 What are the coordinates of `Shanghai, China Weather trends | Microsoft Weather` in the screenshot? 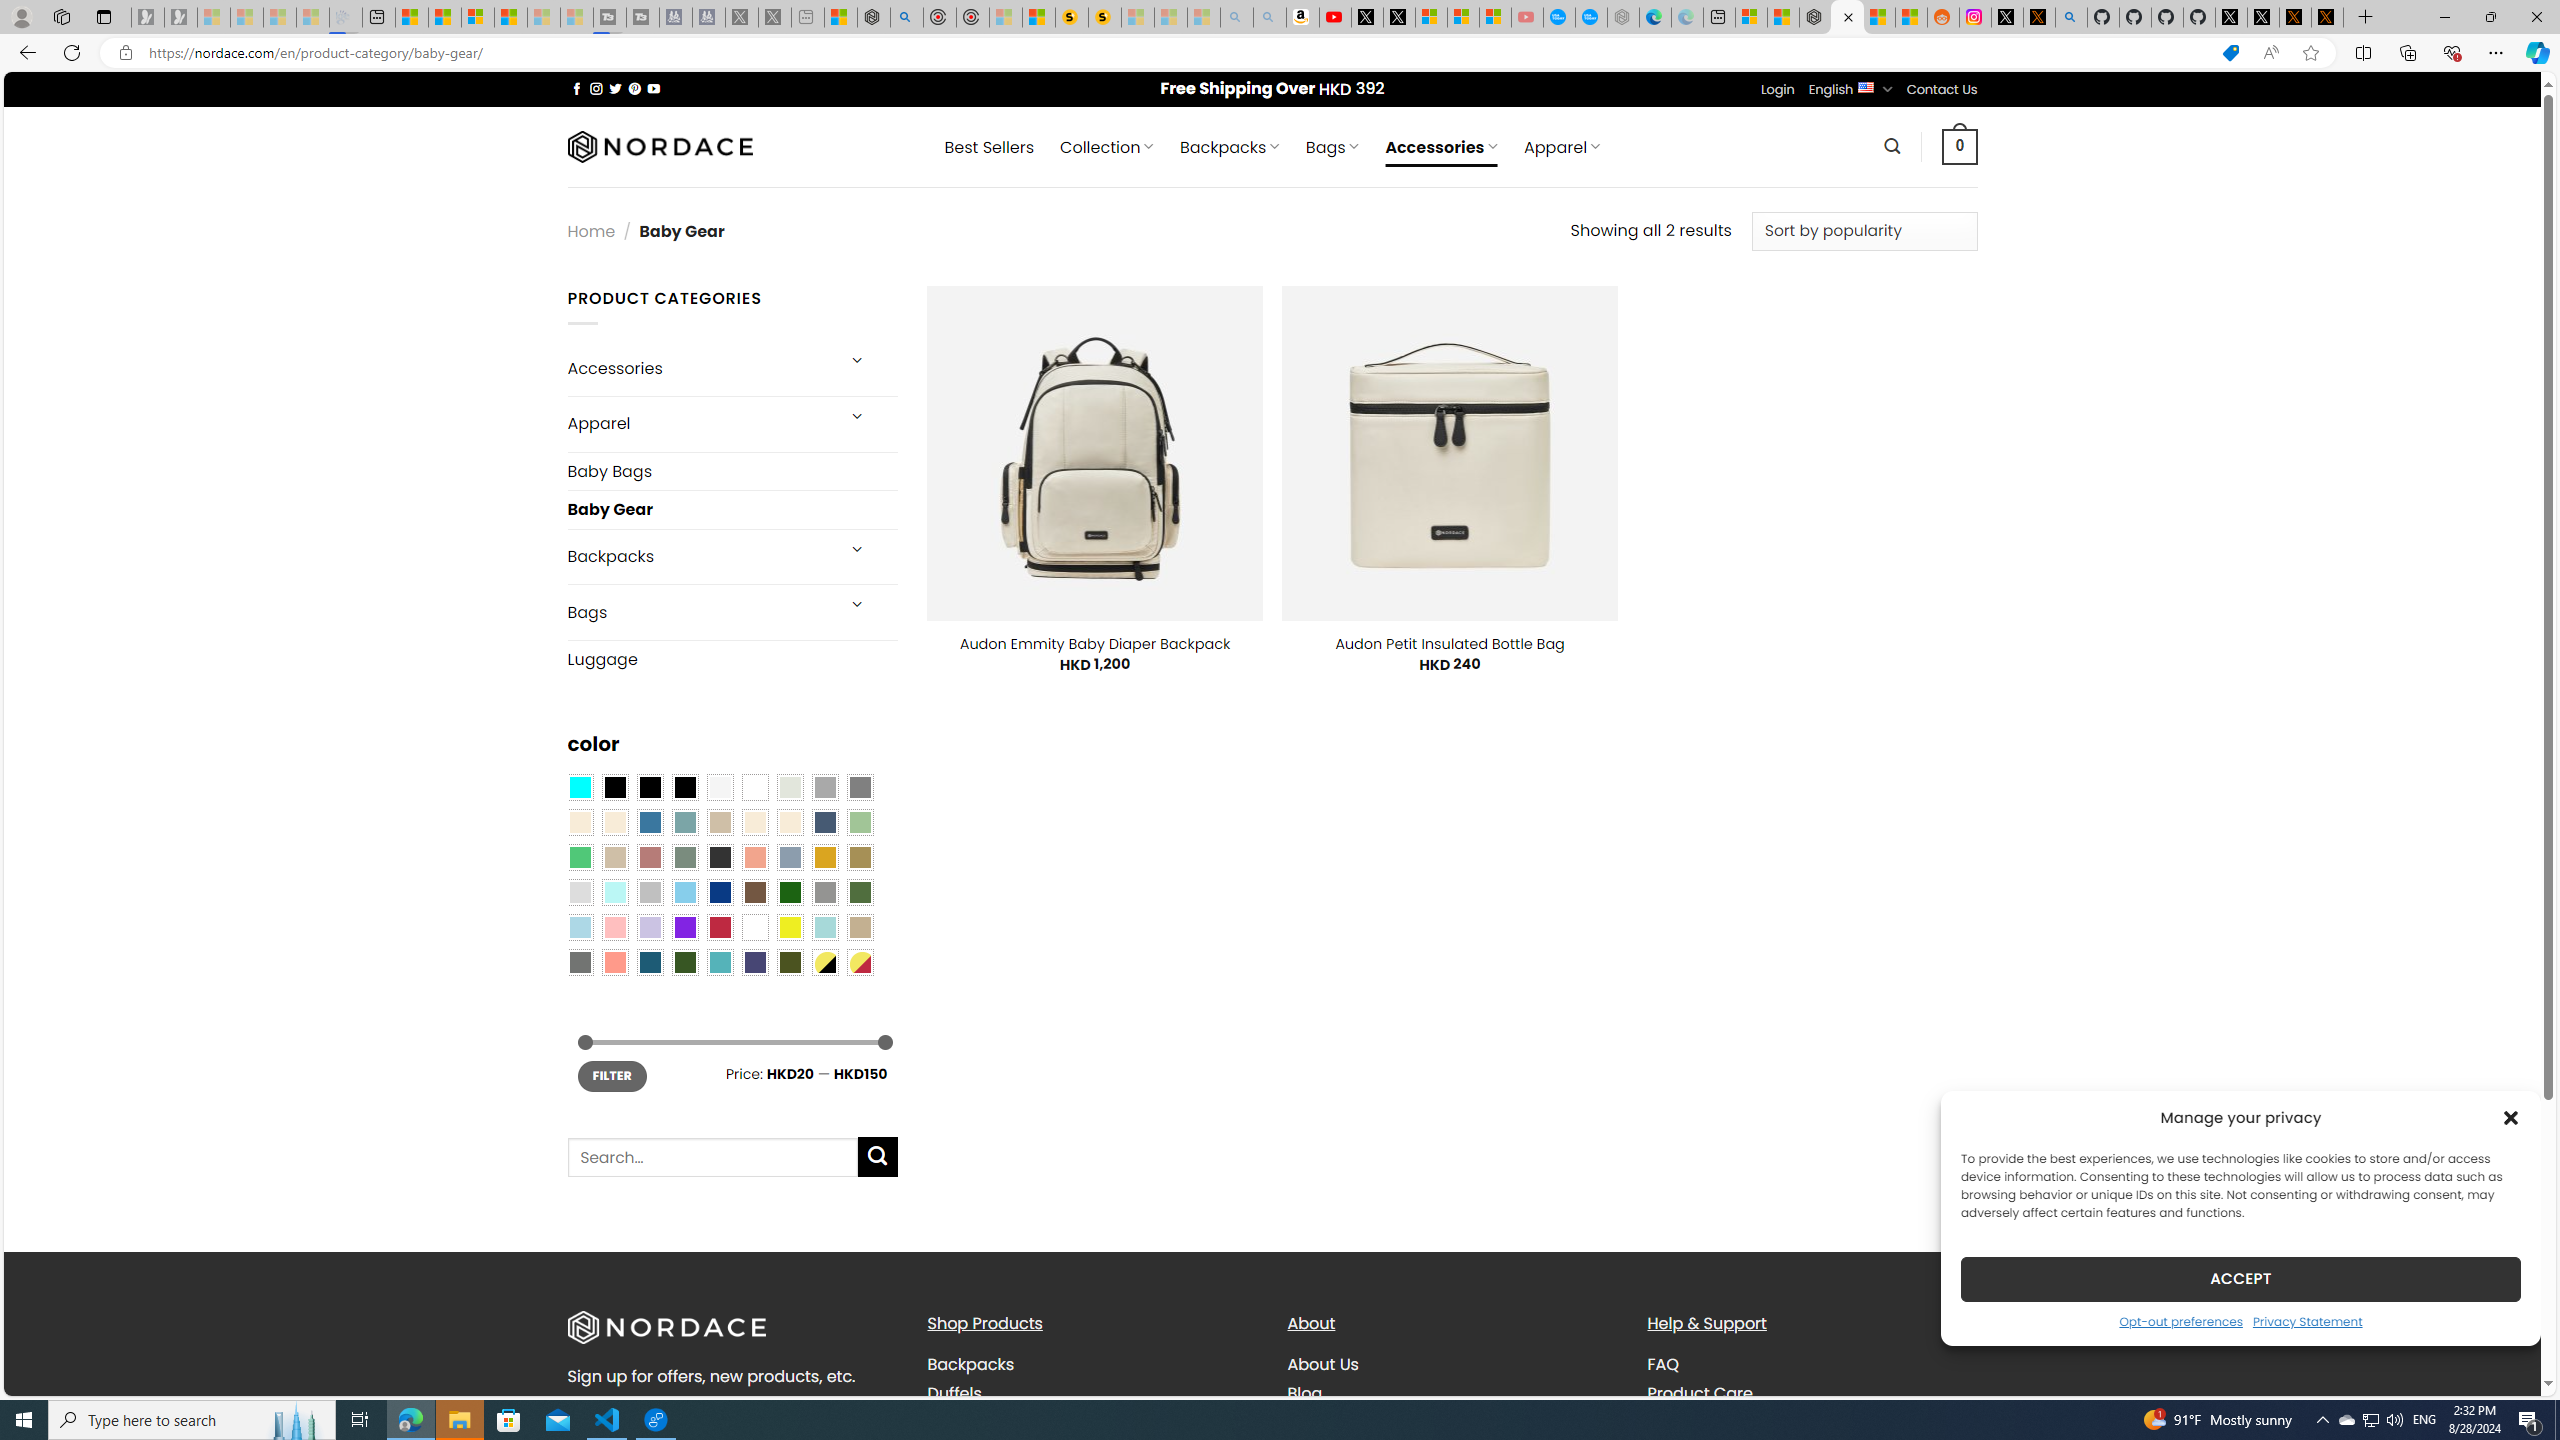 It's located at (1910, 17).